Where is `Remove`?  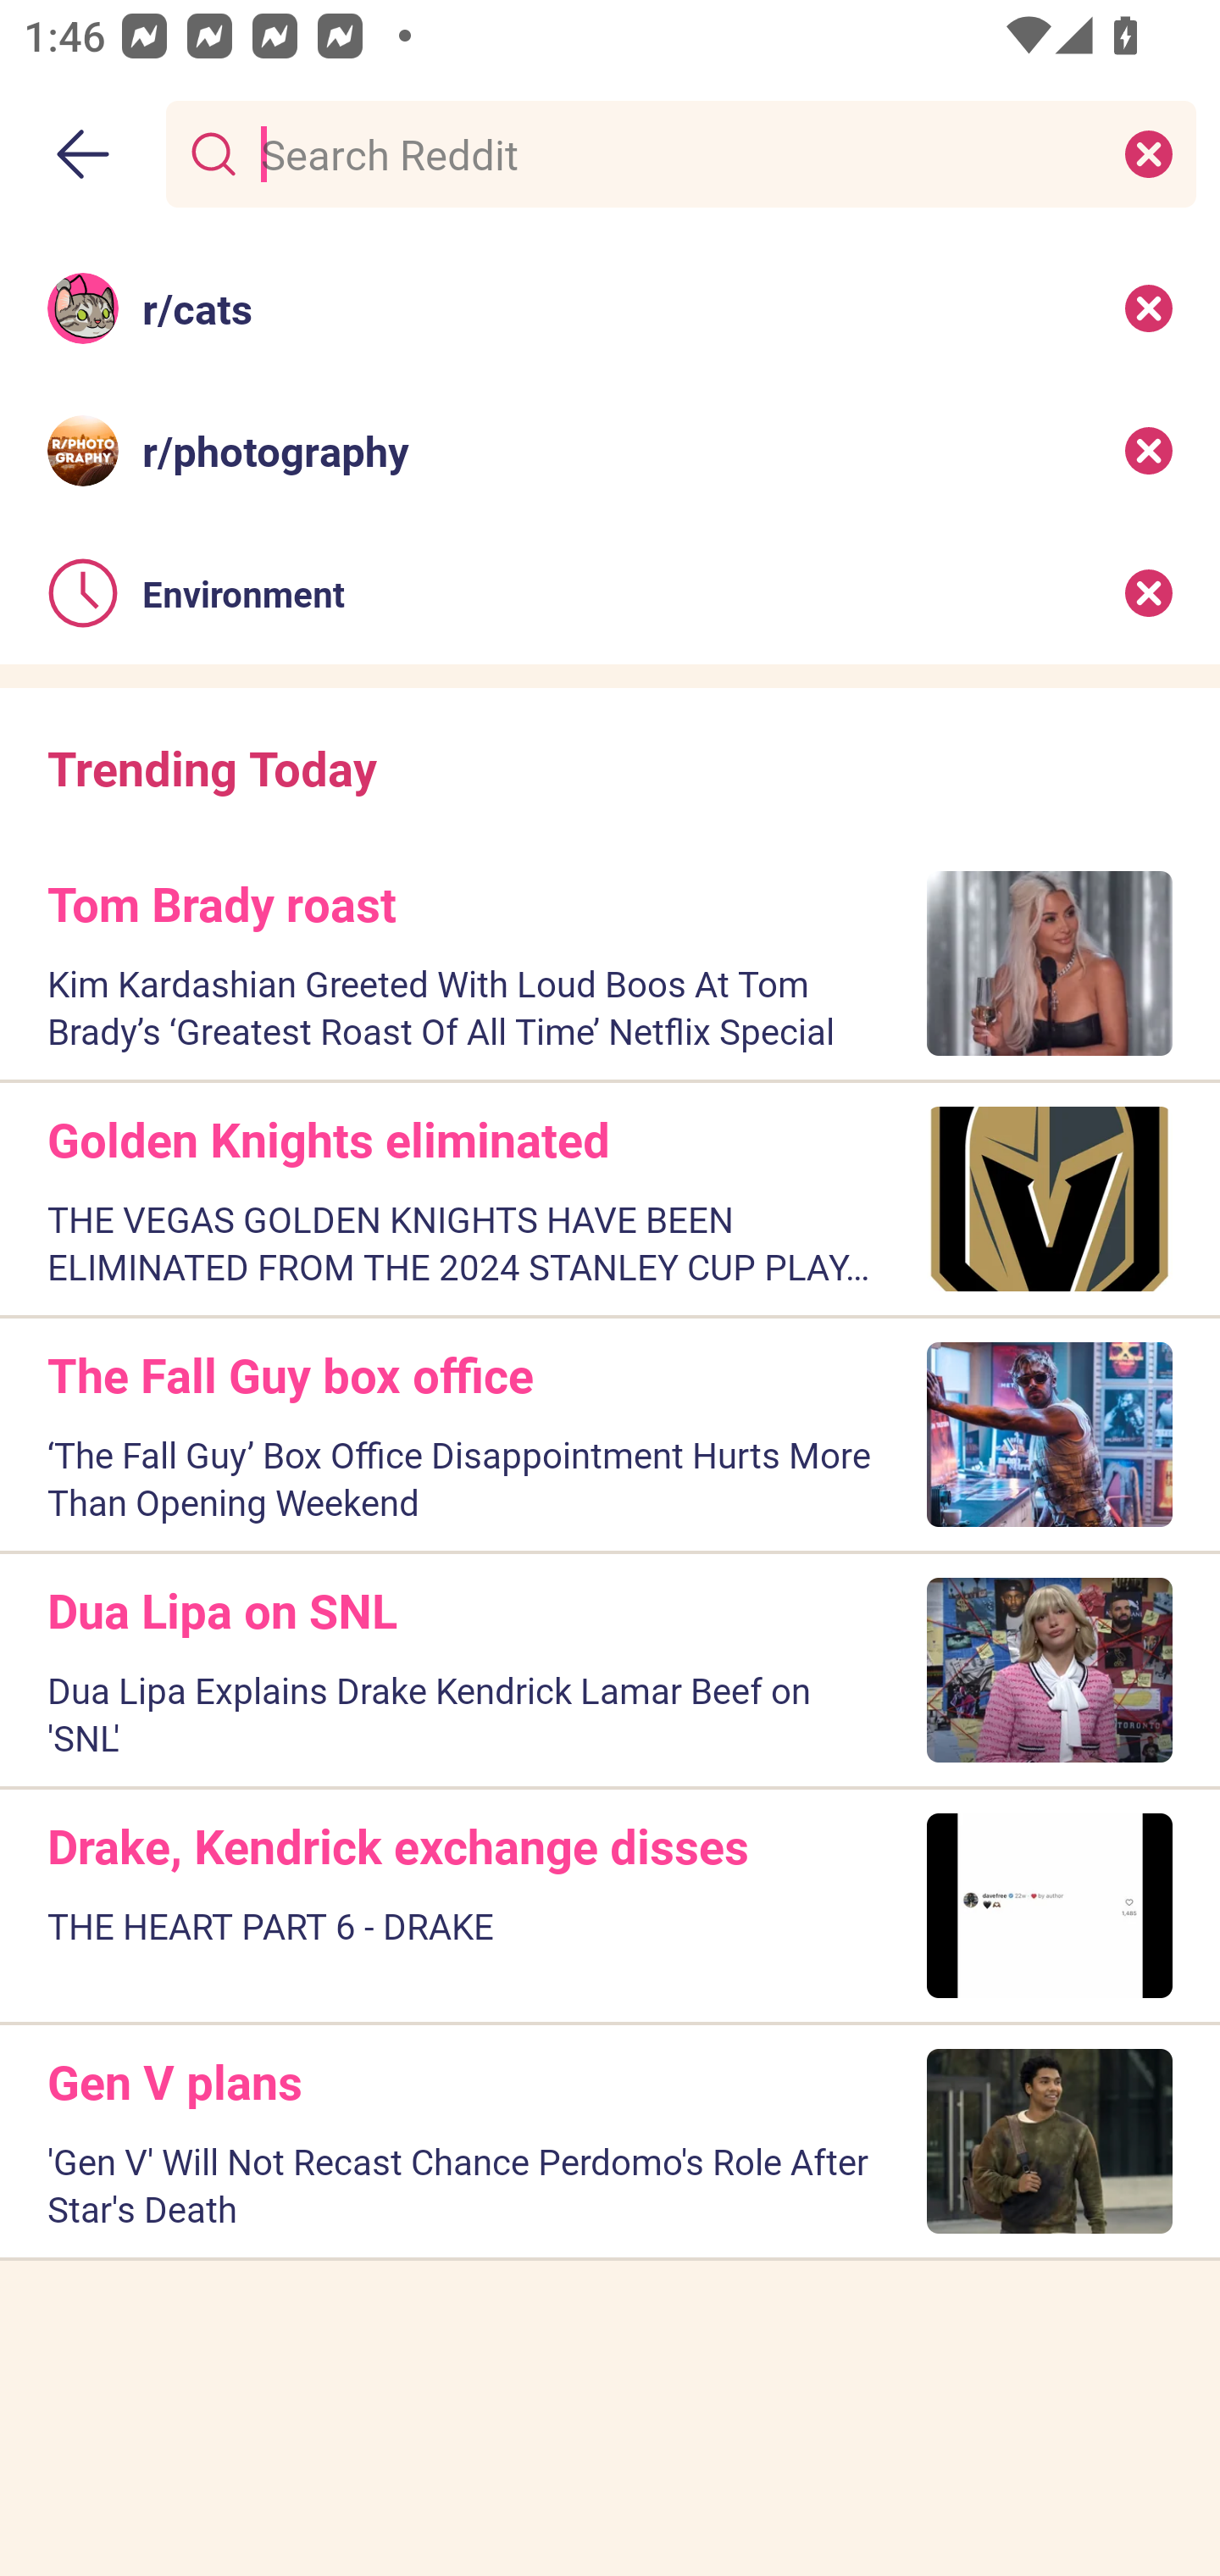
Remove is located at coordinates (1149, 307).